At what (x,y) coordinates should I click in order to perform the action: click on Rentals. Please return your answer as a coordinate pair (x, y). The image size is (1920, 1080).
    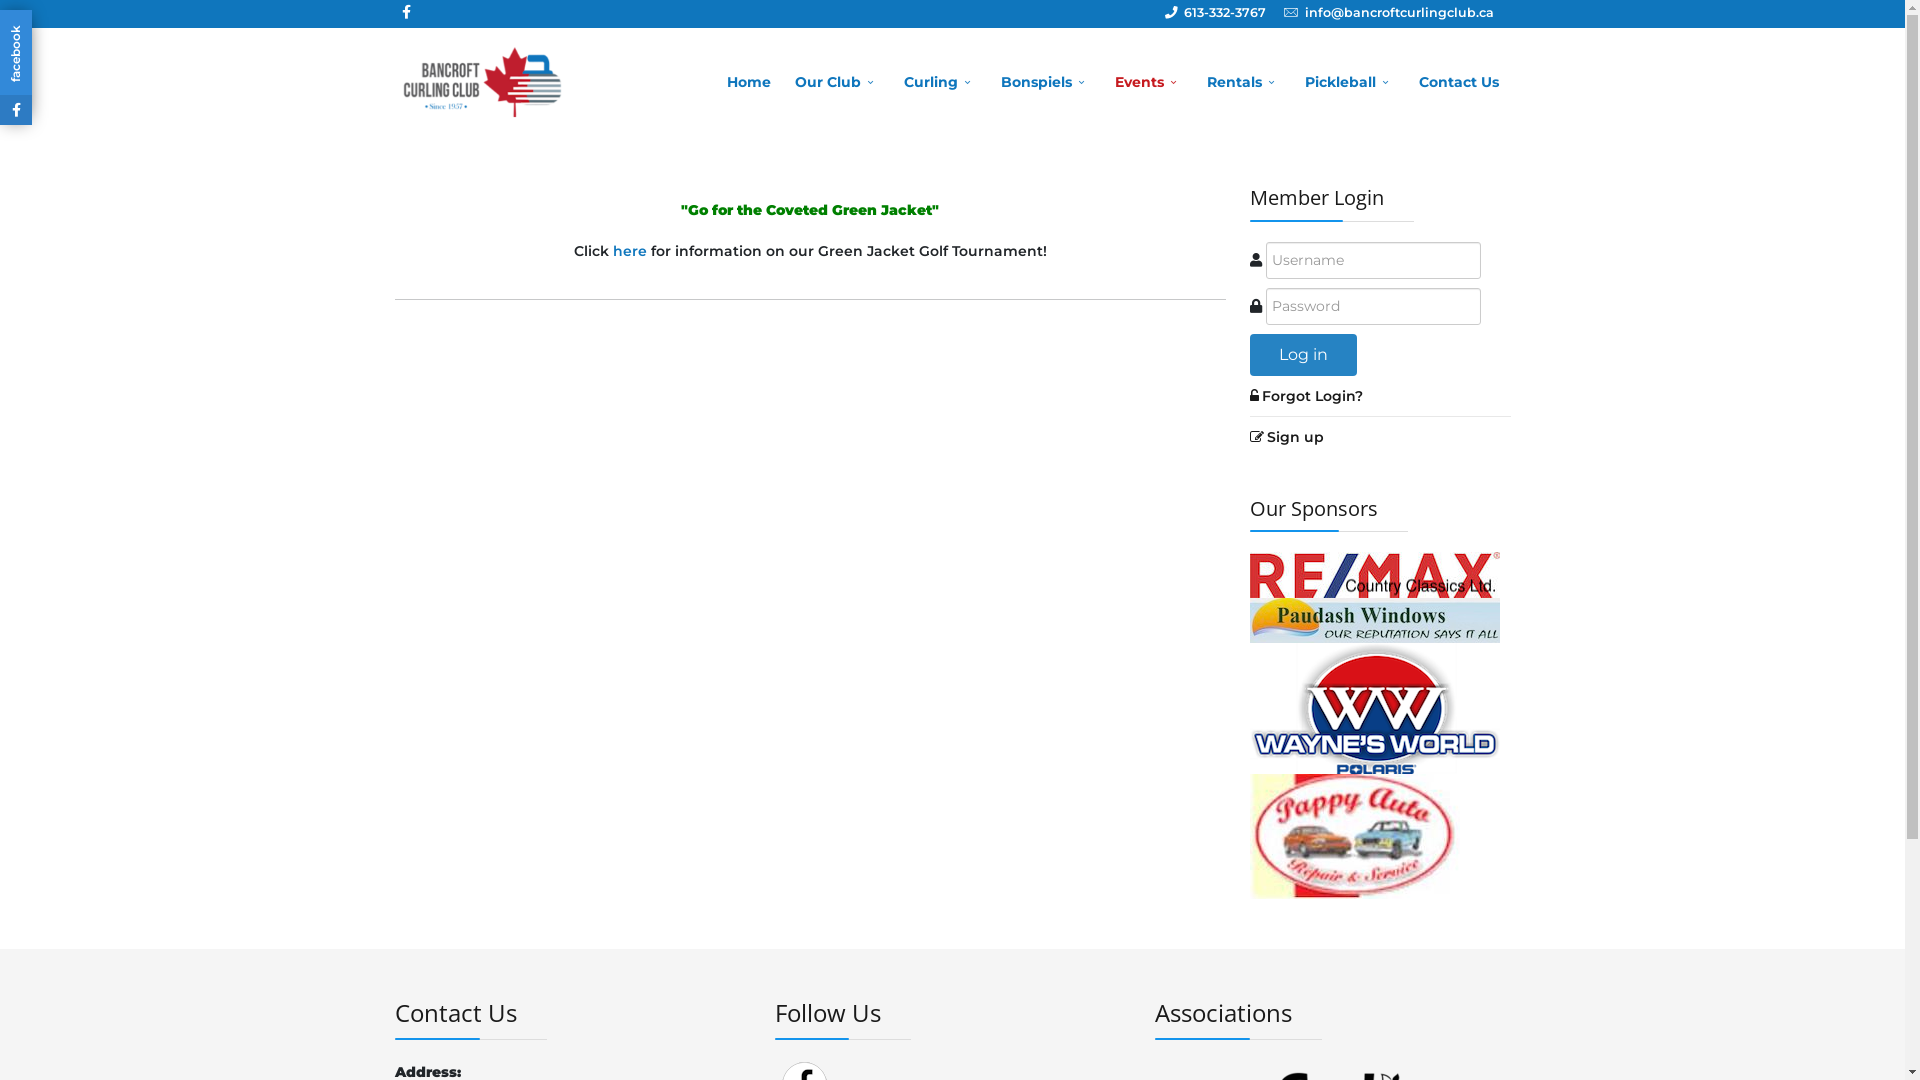
    Looking at the image, I should click on (1243, 82).